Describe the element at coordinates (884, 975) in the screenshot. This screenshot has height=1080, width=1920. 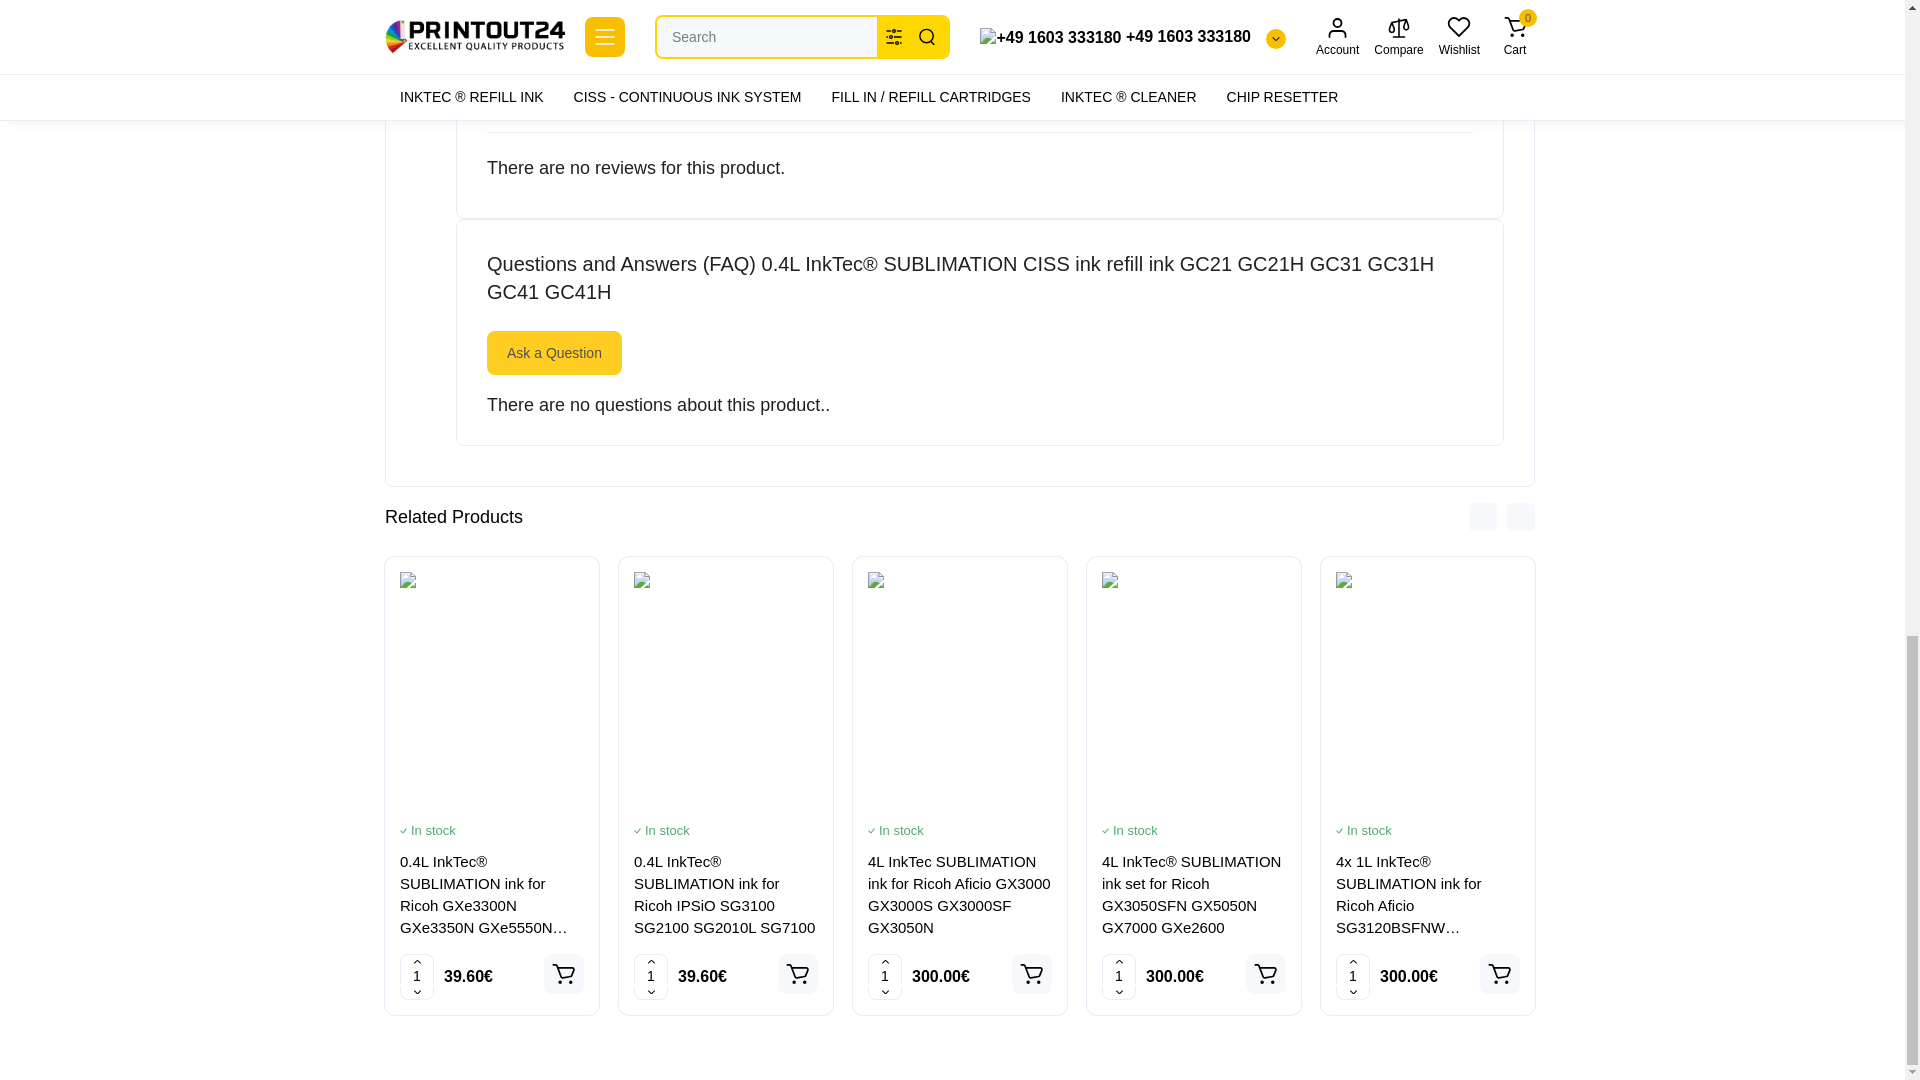
I see `1` at that location.